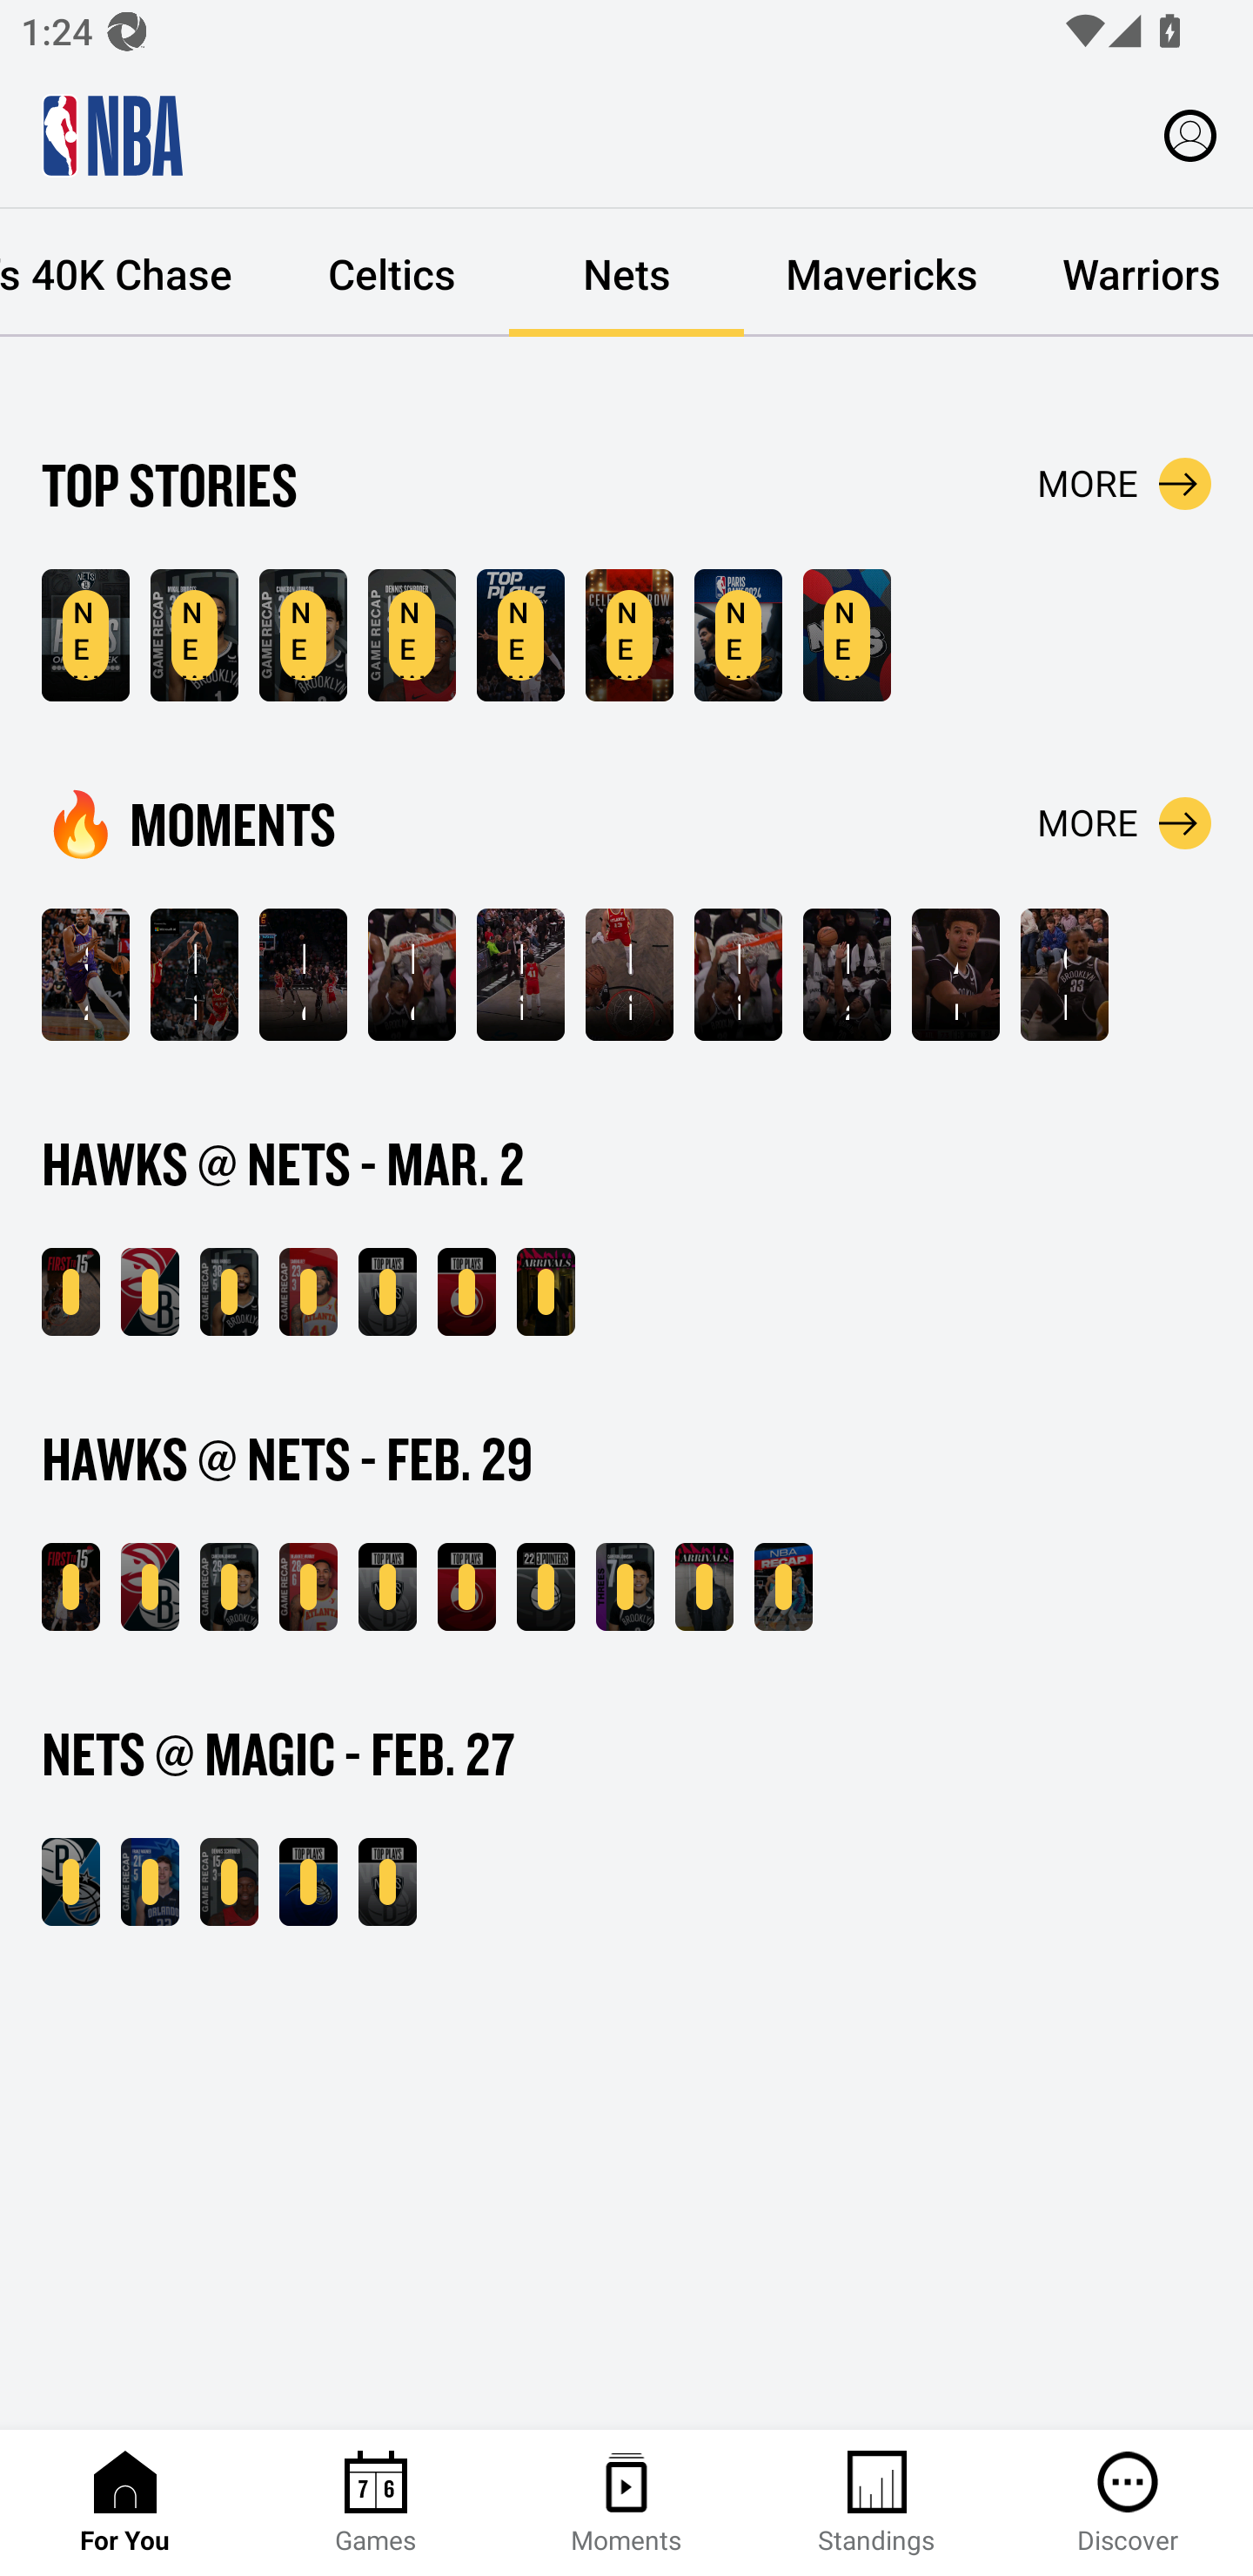  Describe the element at coordinates (308, 1883) in the screenshot. I see `NEW ORL's Top Plays from BKN vs. ORL` at that location.